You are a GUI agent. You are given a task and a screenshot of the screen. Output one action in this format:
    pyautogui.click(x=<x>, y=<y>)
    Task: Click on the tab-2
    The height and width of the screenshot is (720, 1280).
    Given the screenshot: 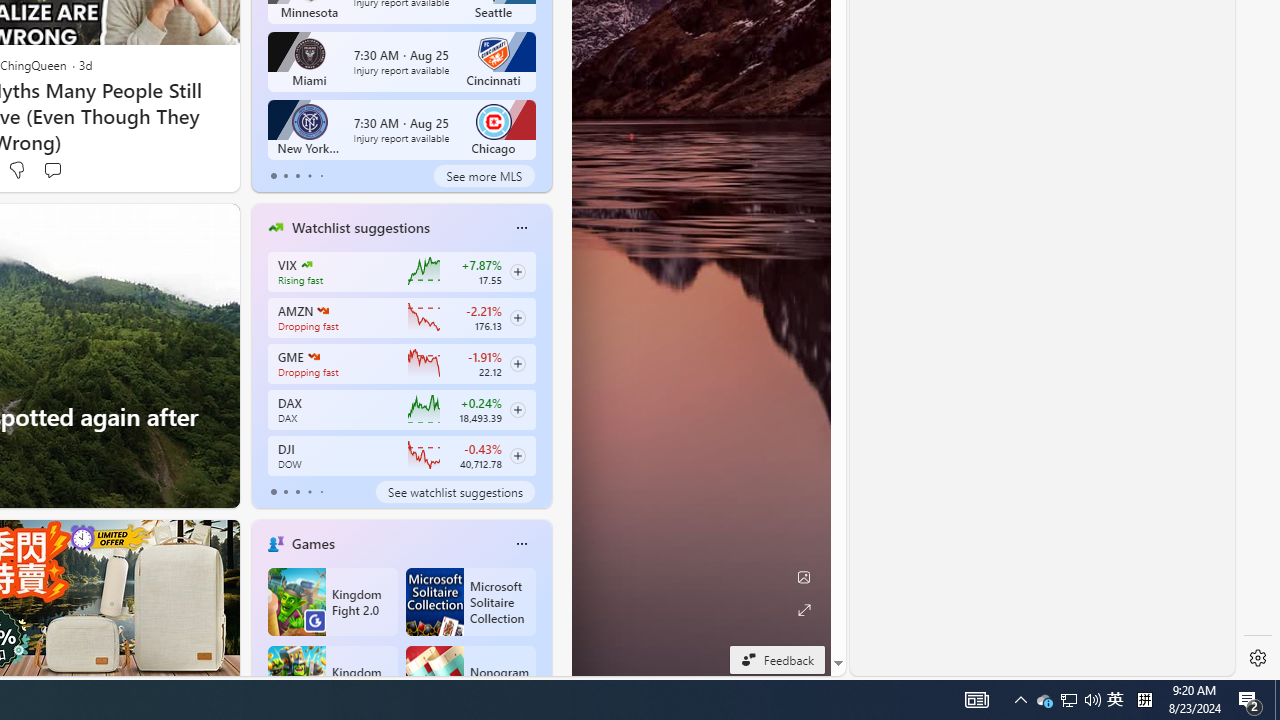 What is the action you would take?
    pyautogui.click(x=322, y=310)
    